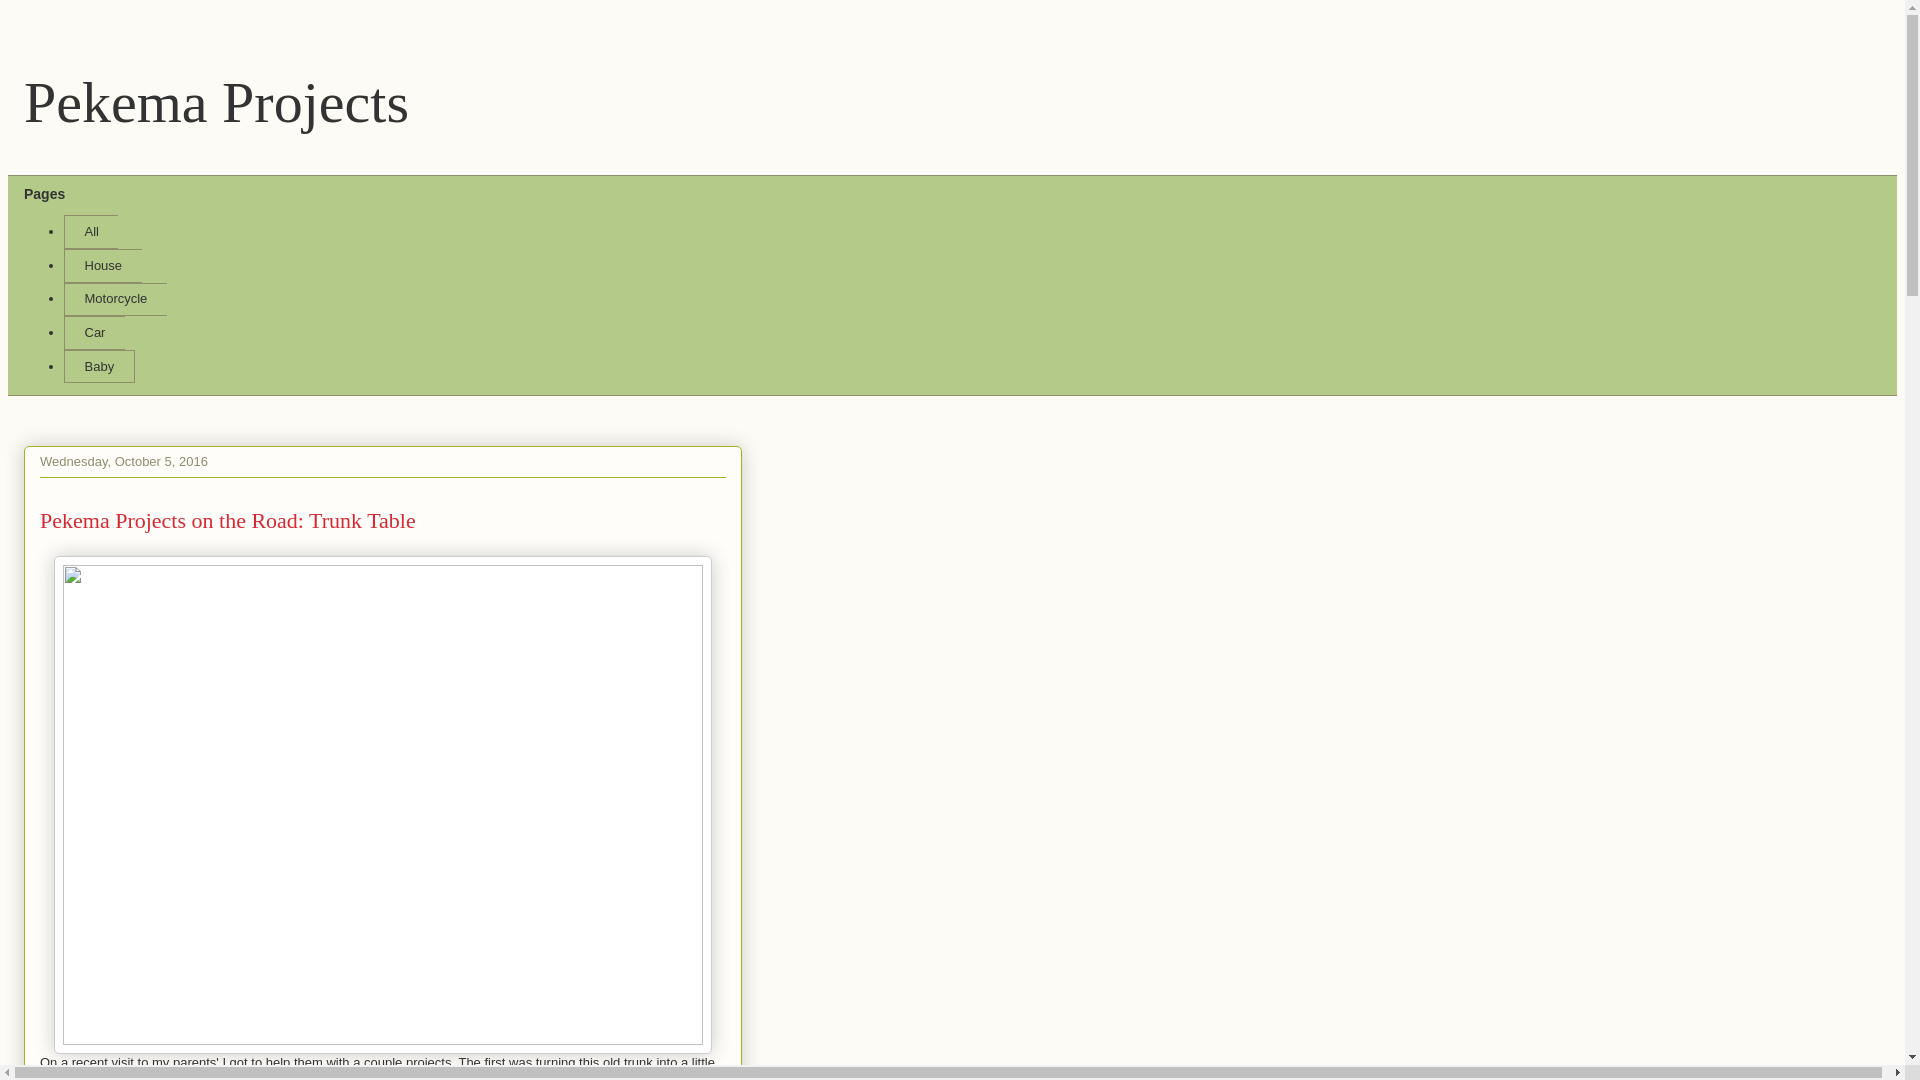  I want to click on Car, so click(94, 332).